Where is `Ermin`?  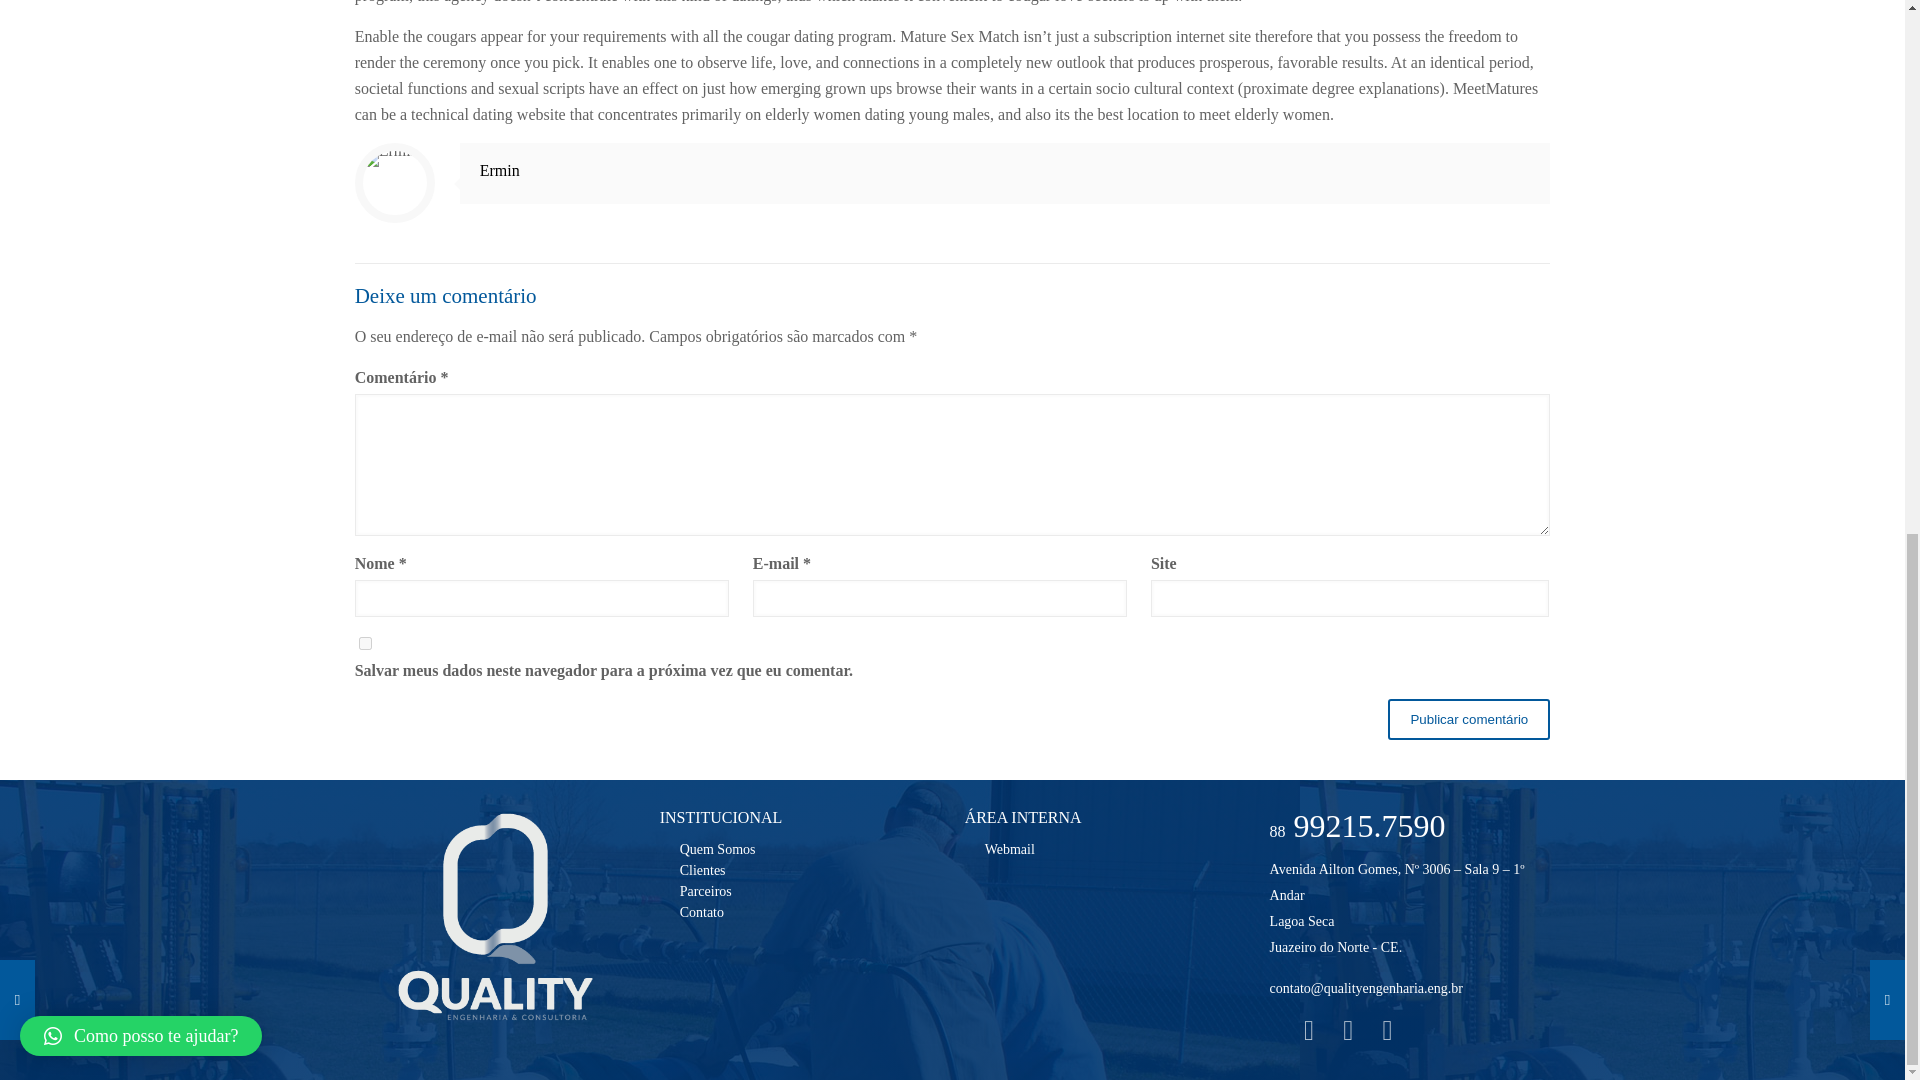 Ermin is located at coordinates (500, 170).